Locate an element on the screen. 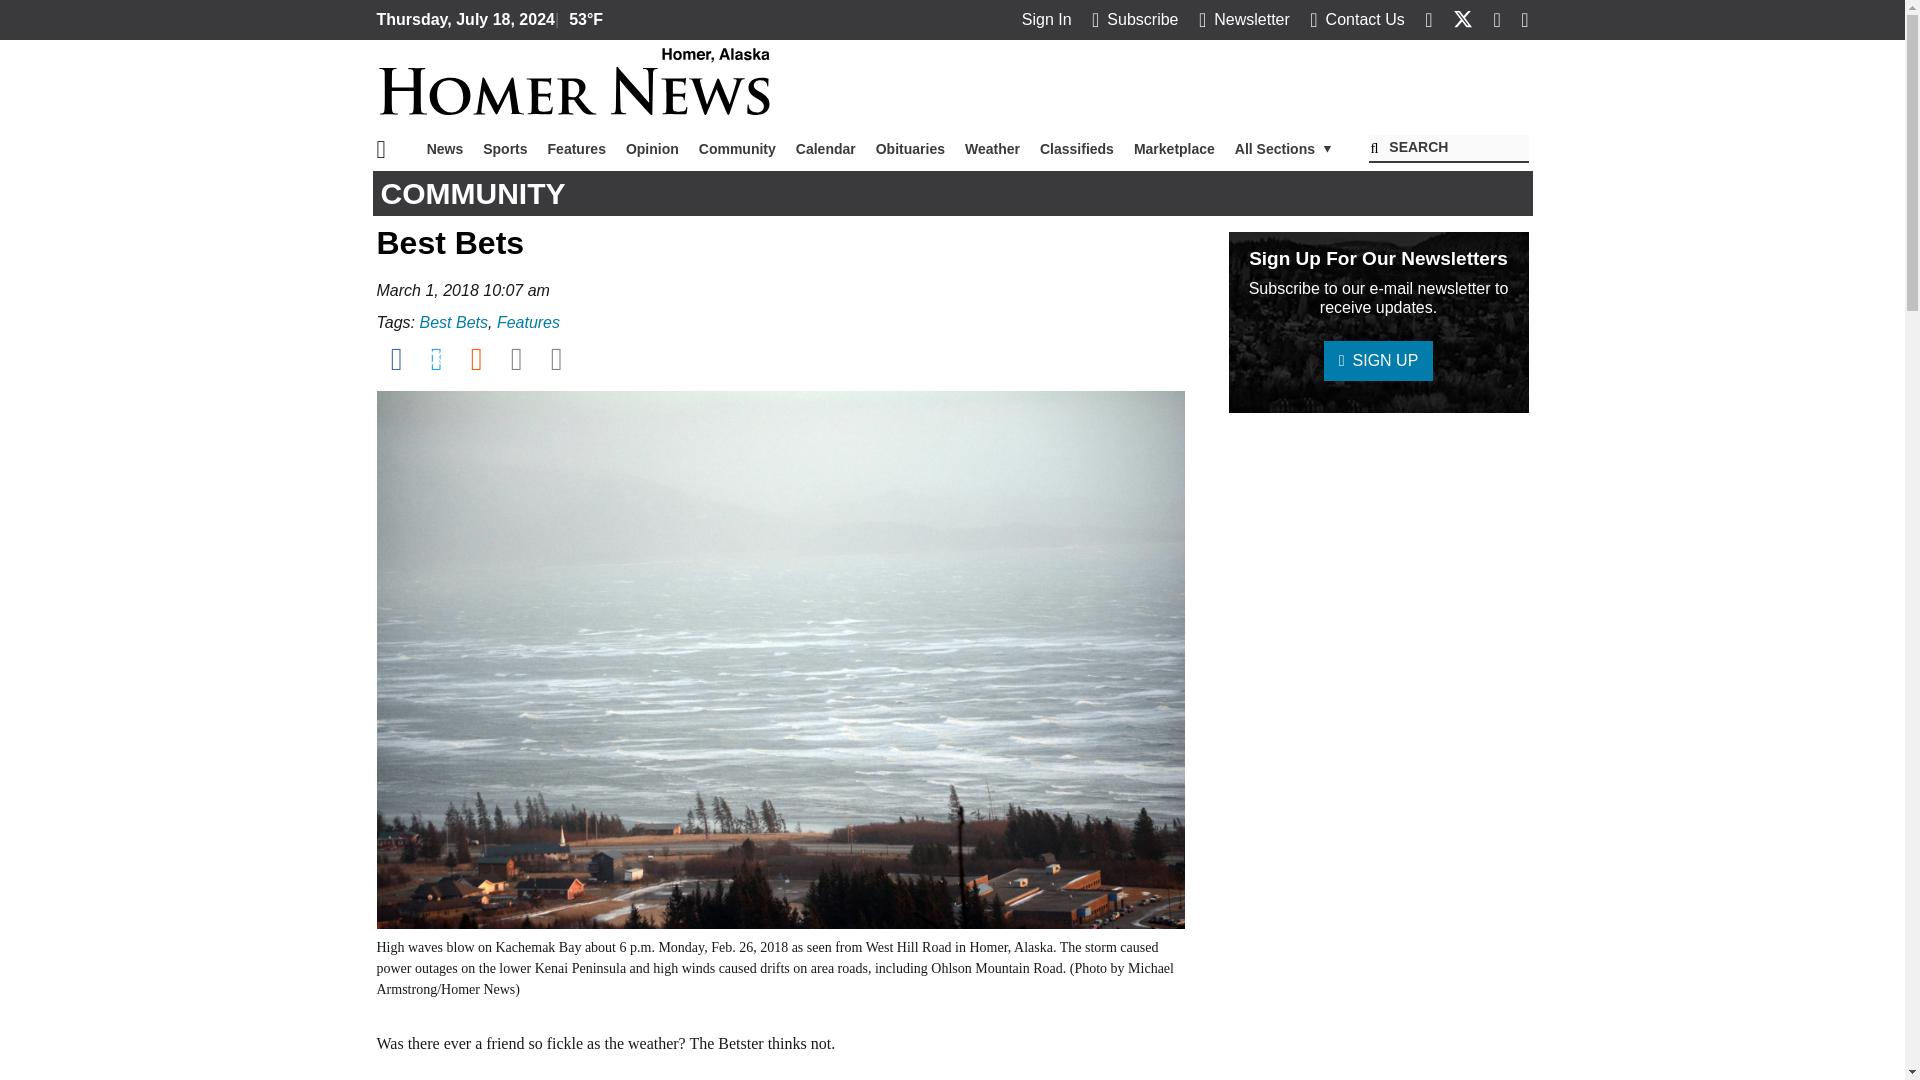 This screenshot has height=1080, width=1920. Find Us On Twitter is located at coordinates (1462, 19).